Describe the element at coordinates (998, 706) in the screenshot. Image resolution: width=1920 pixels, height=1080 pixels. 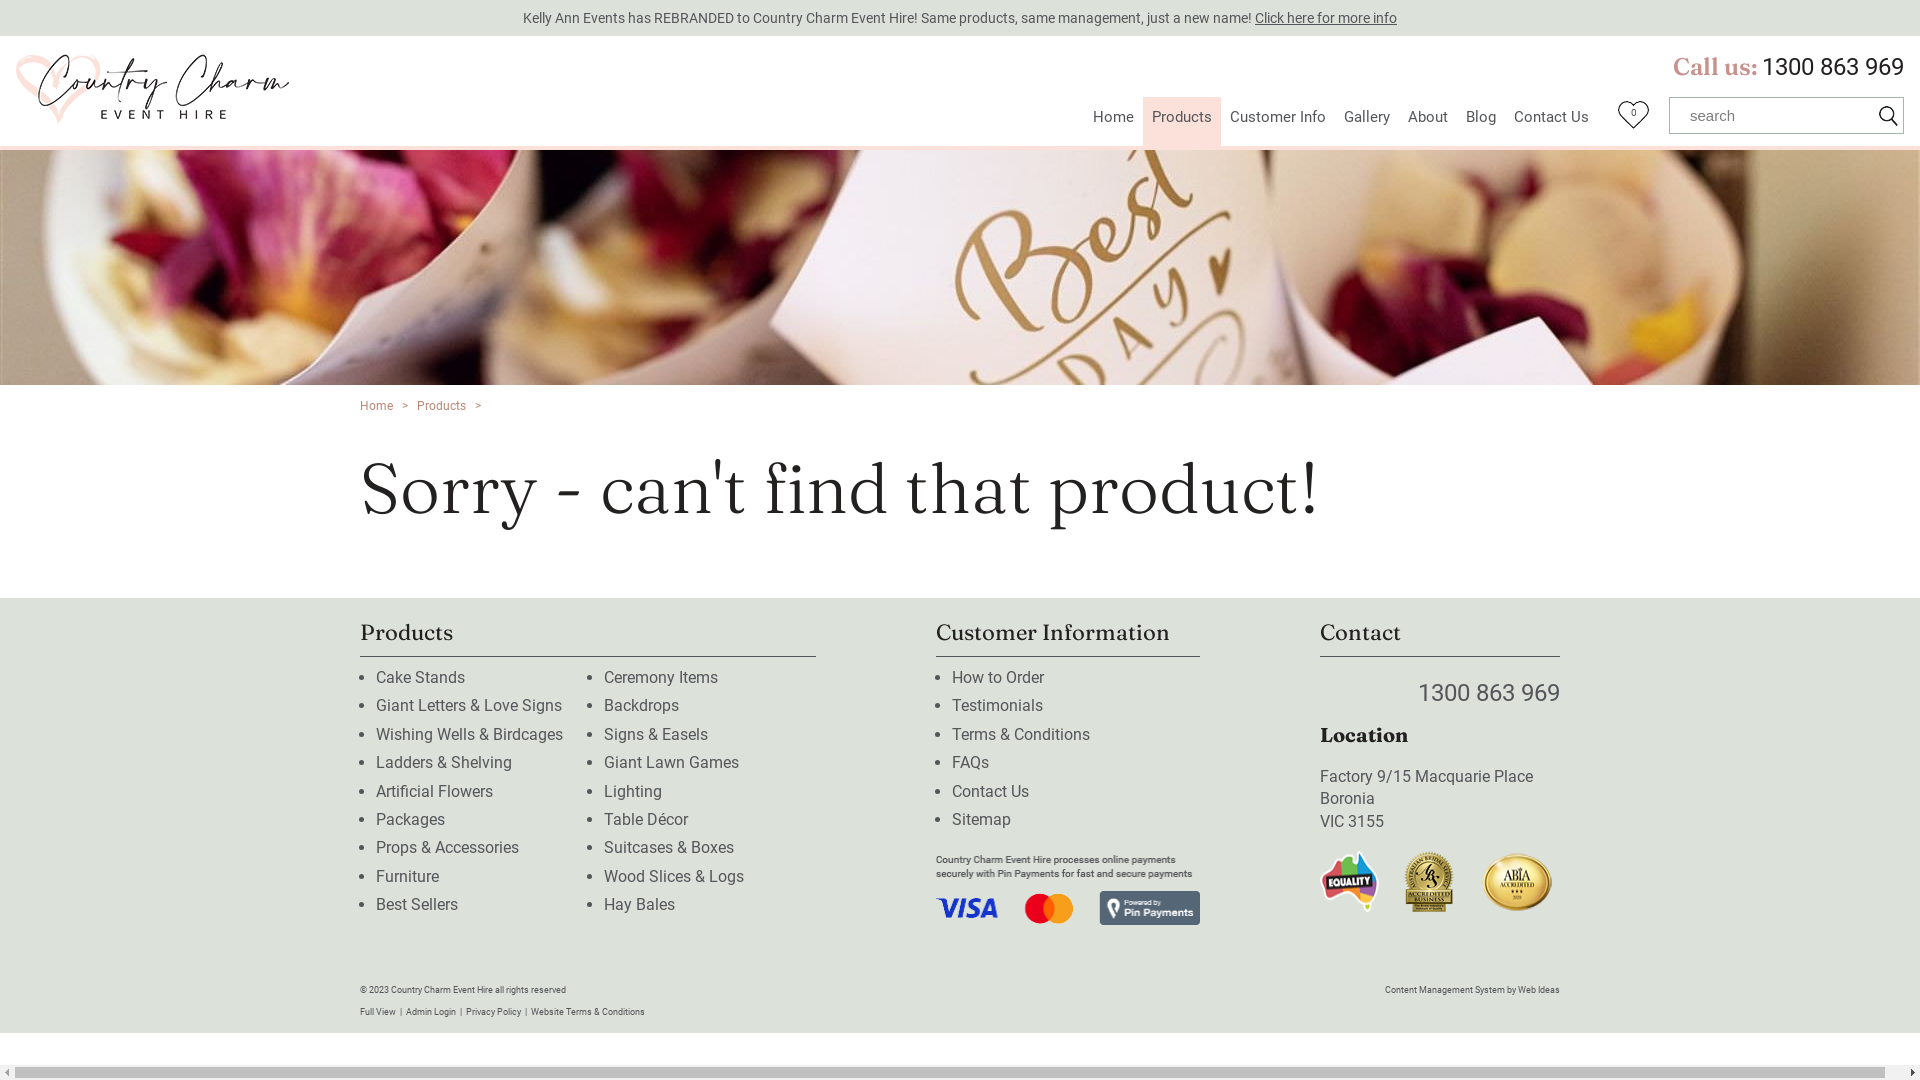
I see `Testimonials` at that location.